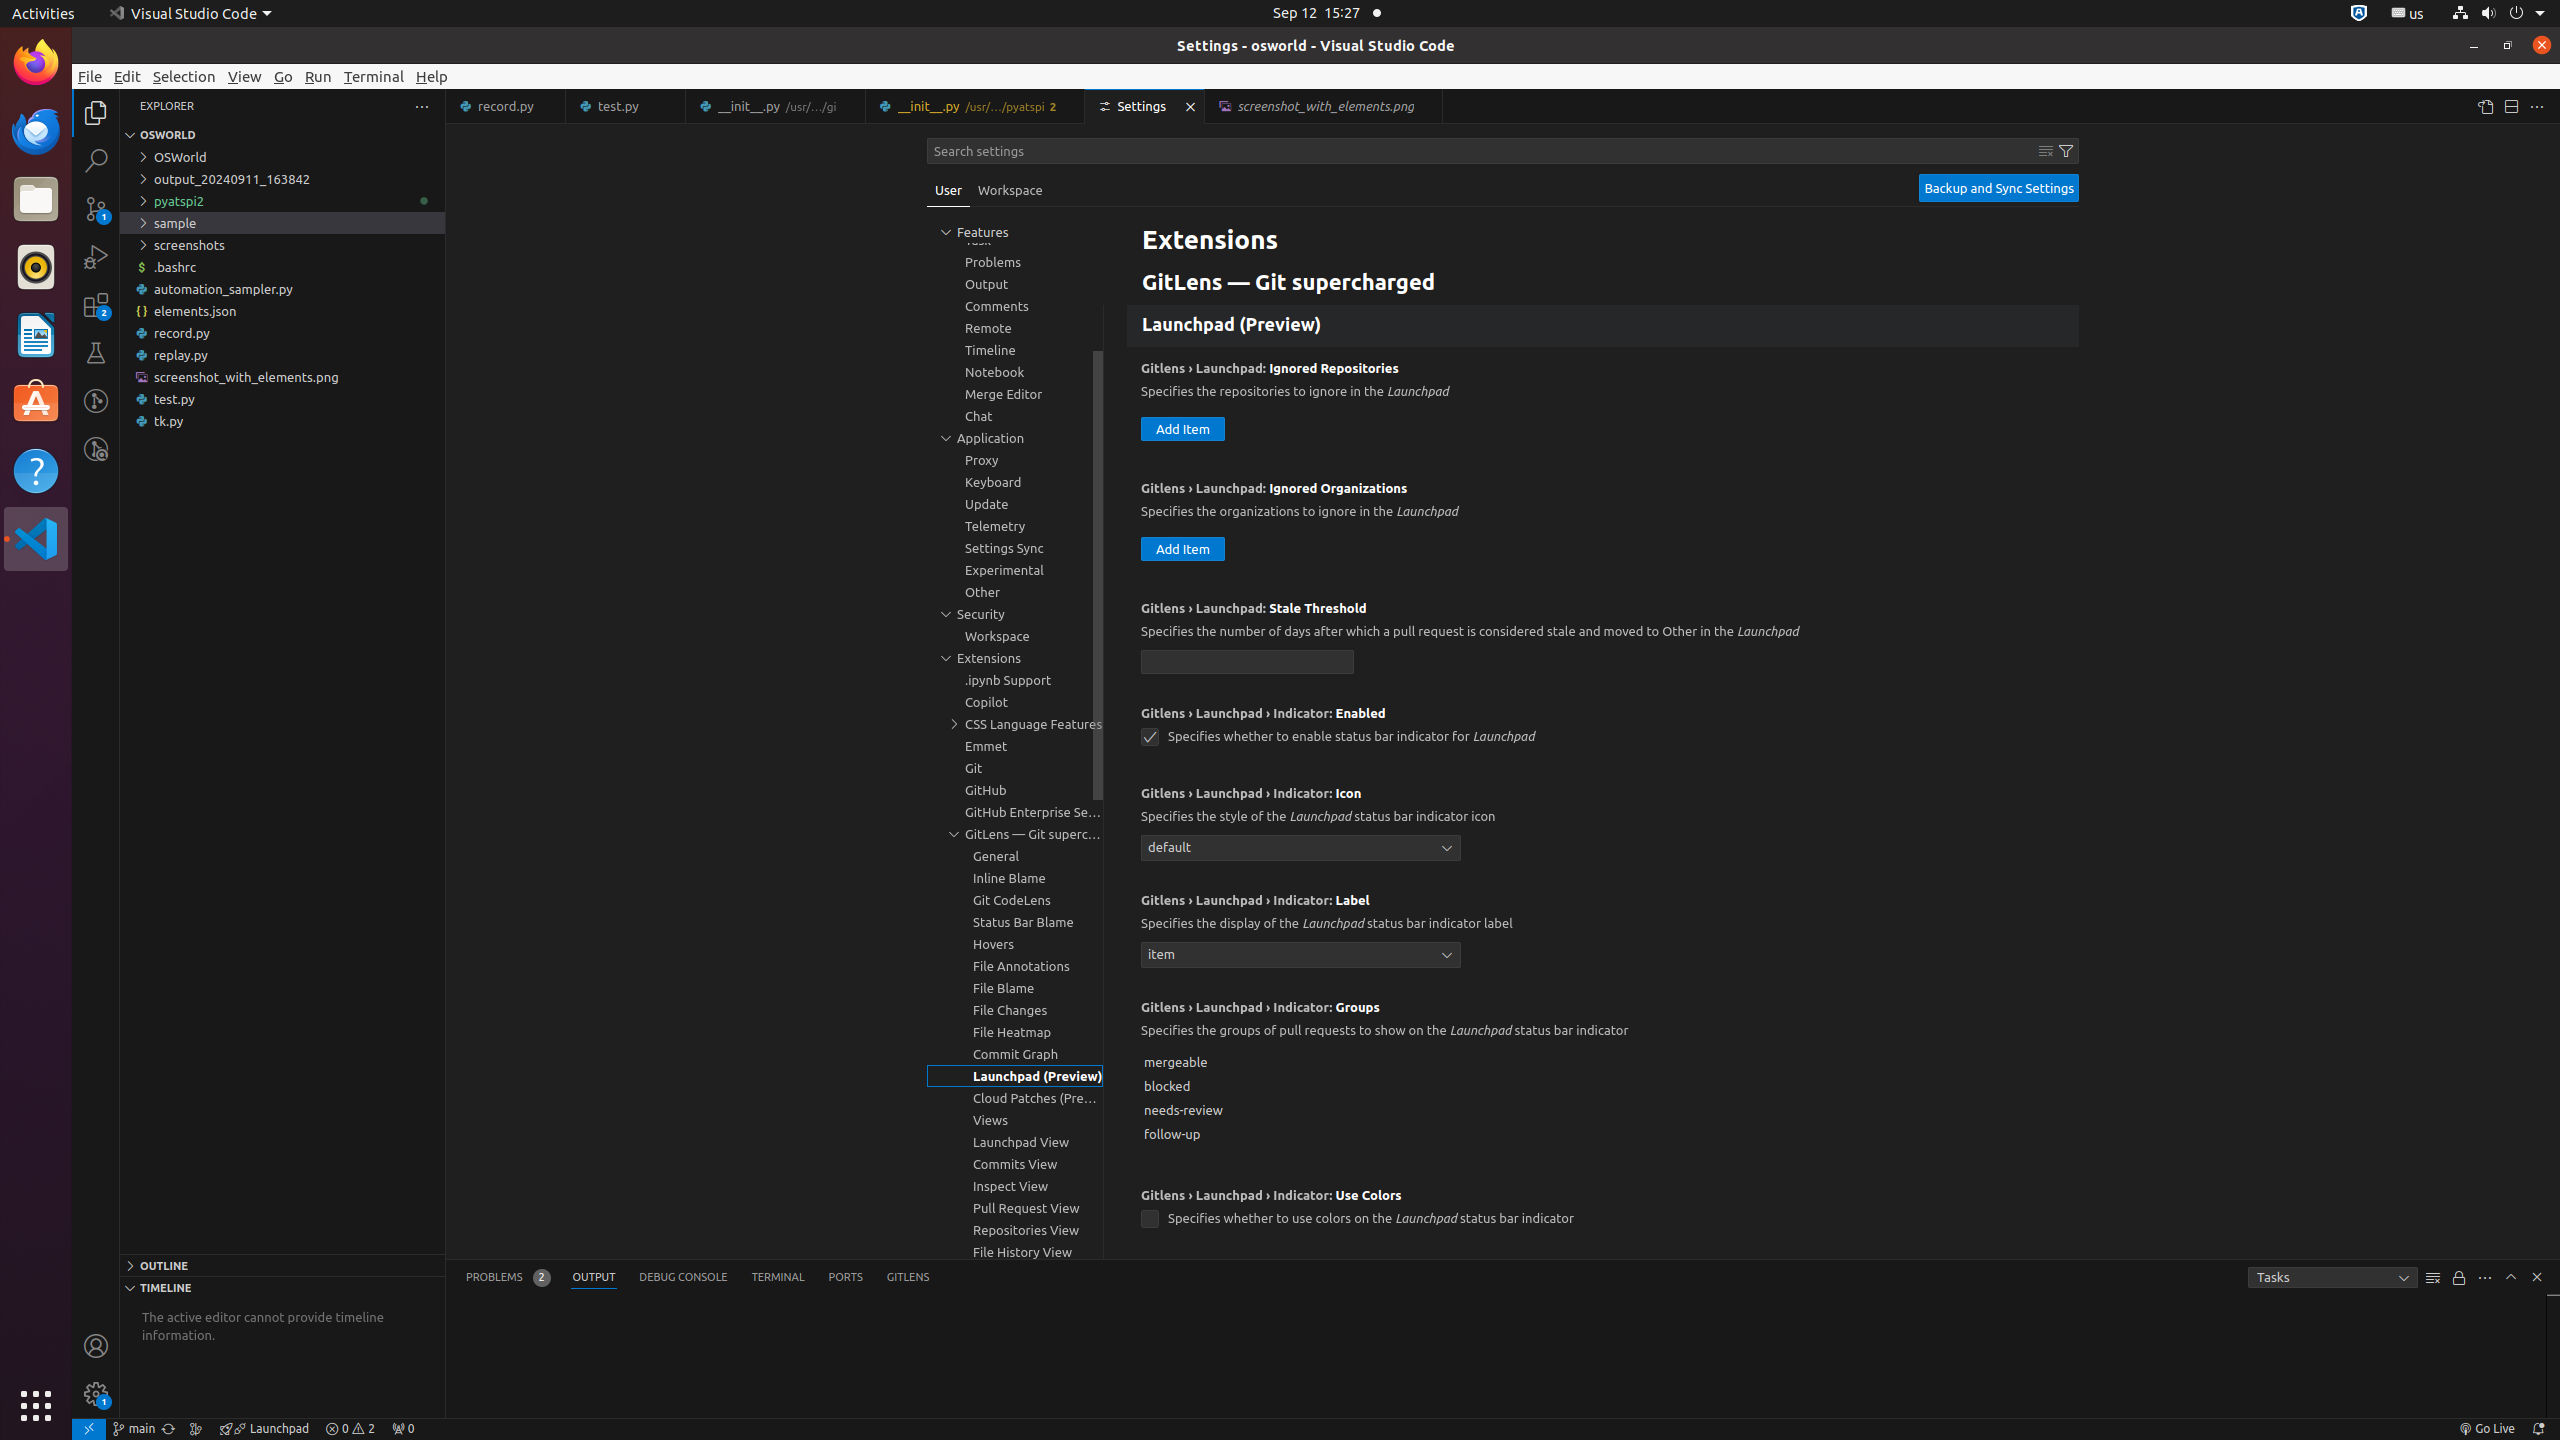 The image size is (2560, 1440). I want to click on Ports, so click(846, 1278).